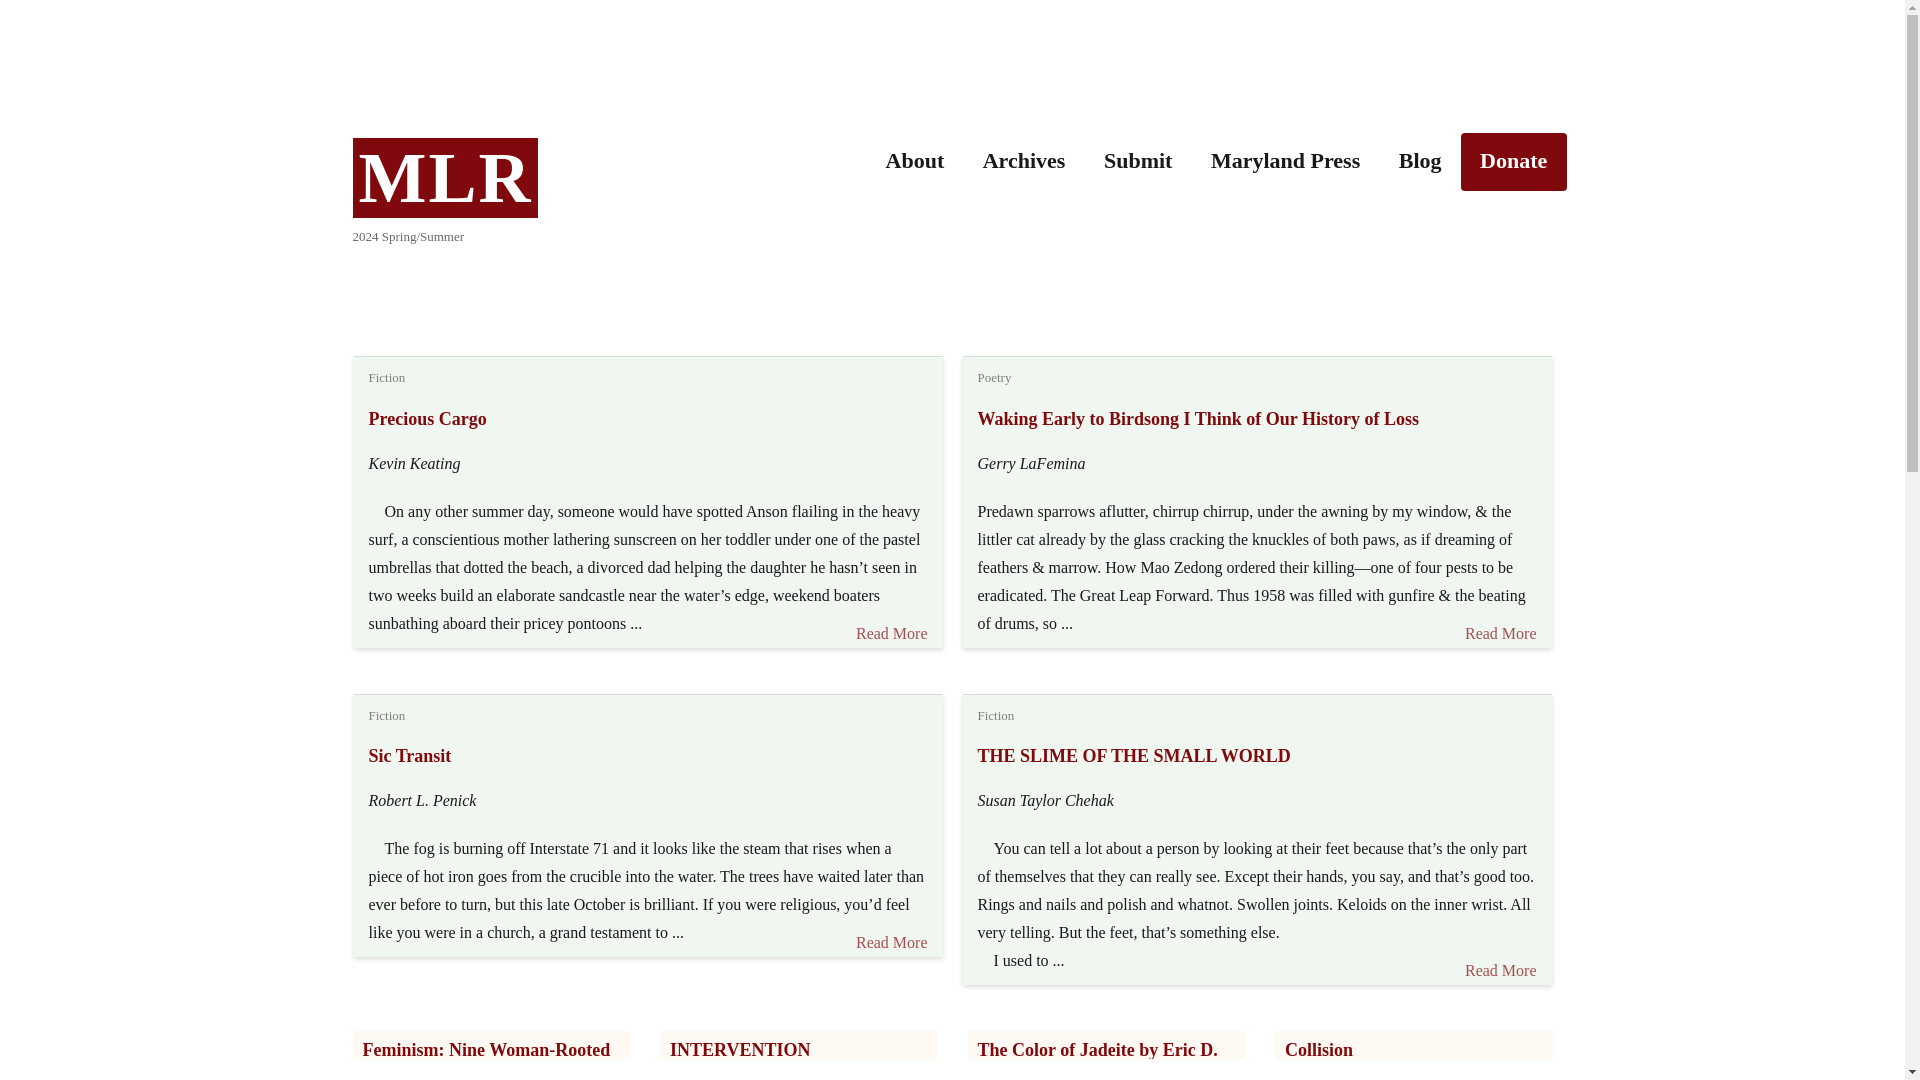 The width and height of the screenshot is (1920, 1080). I want to click on Fiction, so click(386, 377).